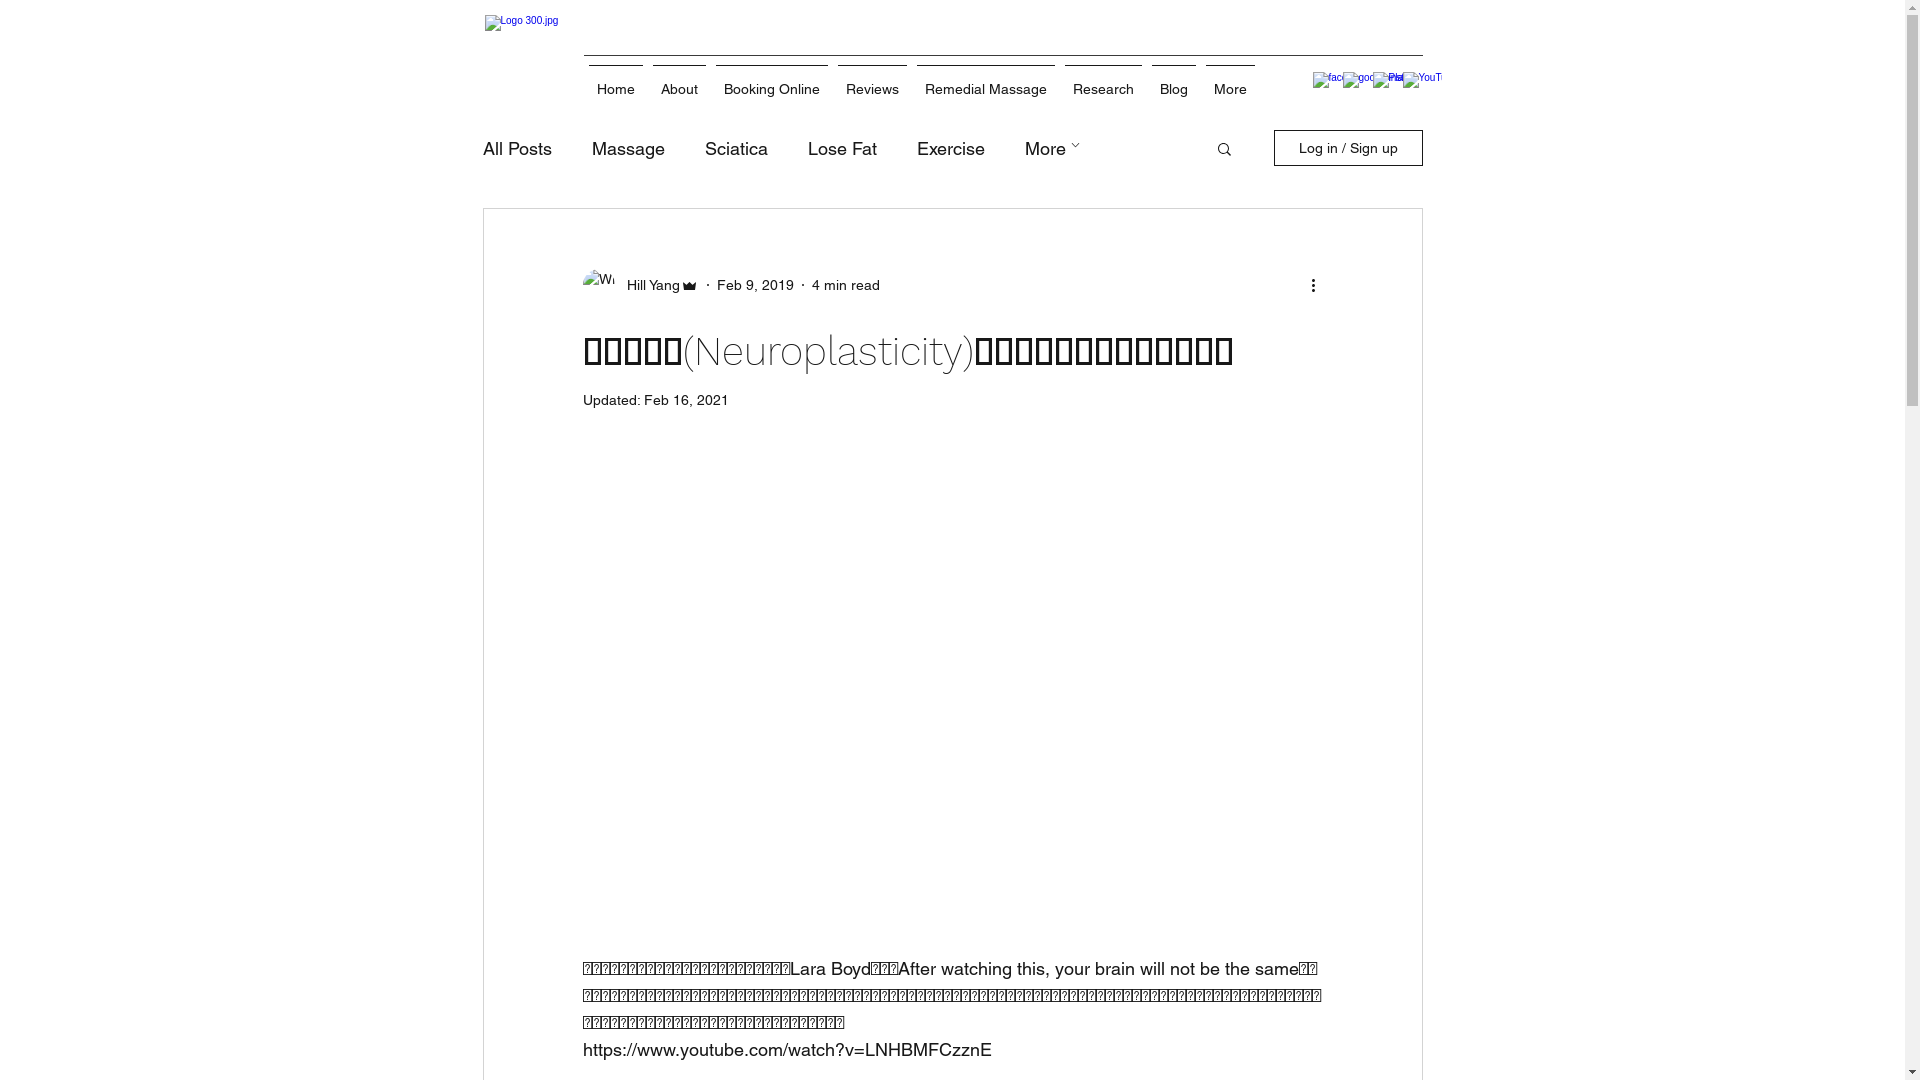 Image resolution: width=1920 pixels, height=1080 pixels. What do you see at coordinates (1104, 80) in the screenshot?
I see `Research` at bounding box center [1104, 80].